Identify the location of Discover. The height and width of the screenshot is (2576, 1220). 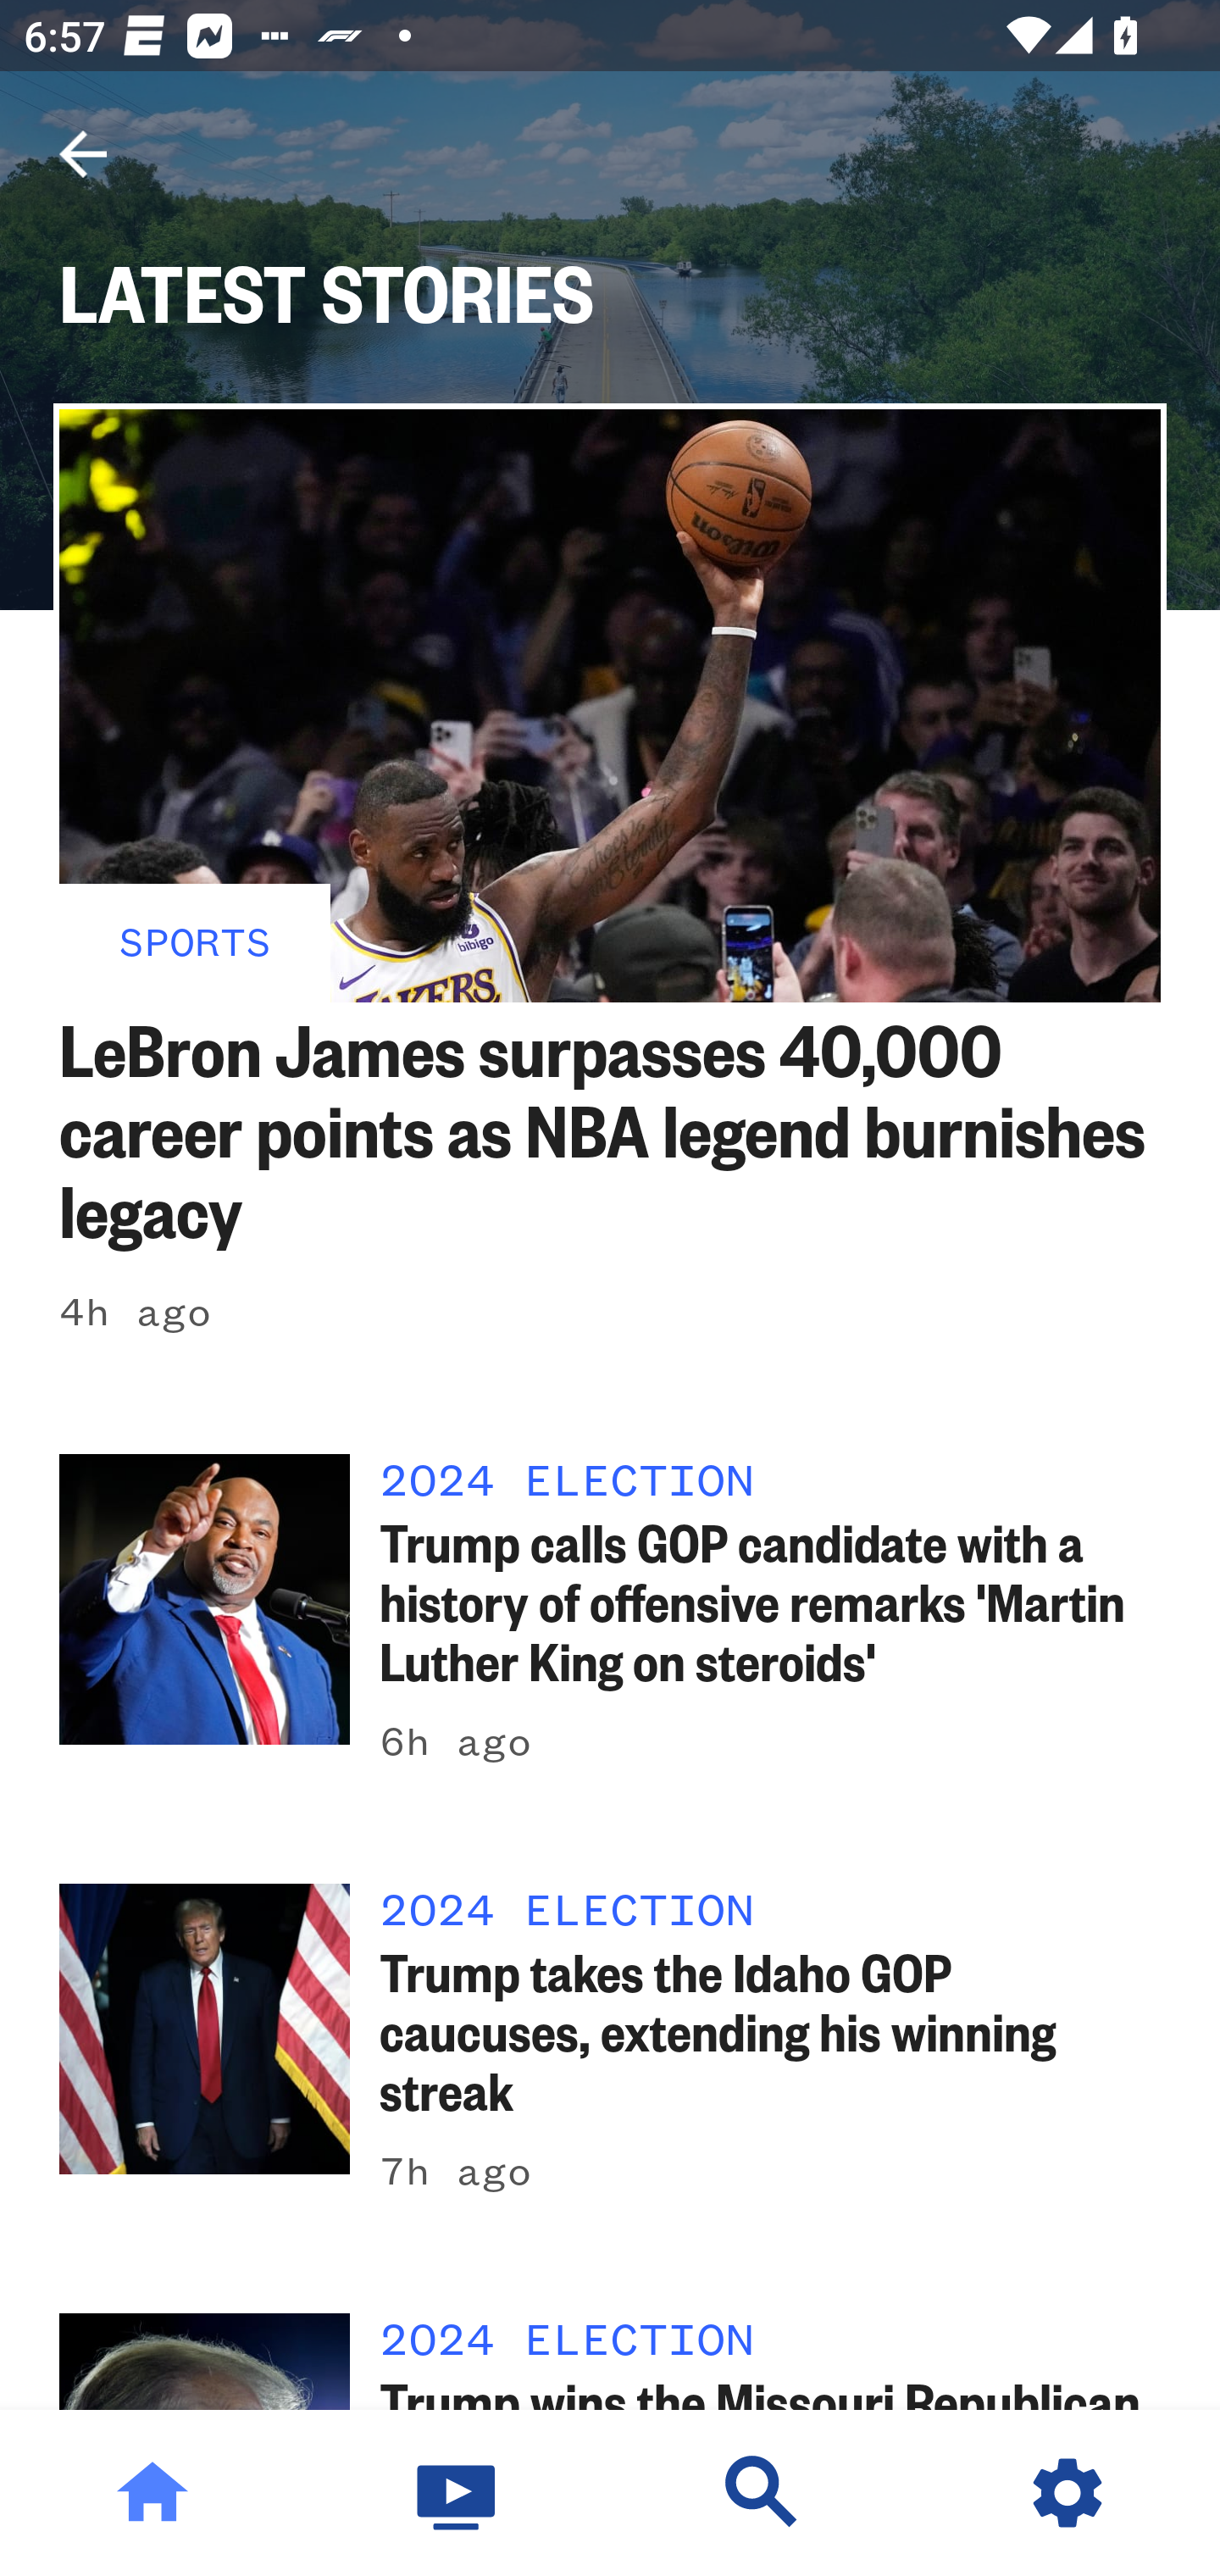
(762, 2493).